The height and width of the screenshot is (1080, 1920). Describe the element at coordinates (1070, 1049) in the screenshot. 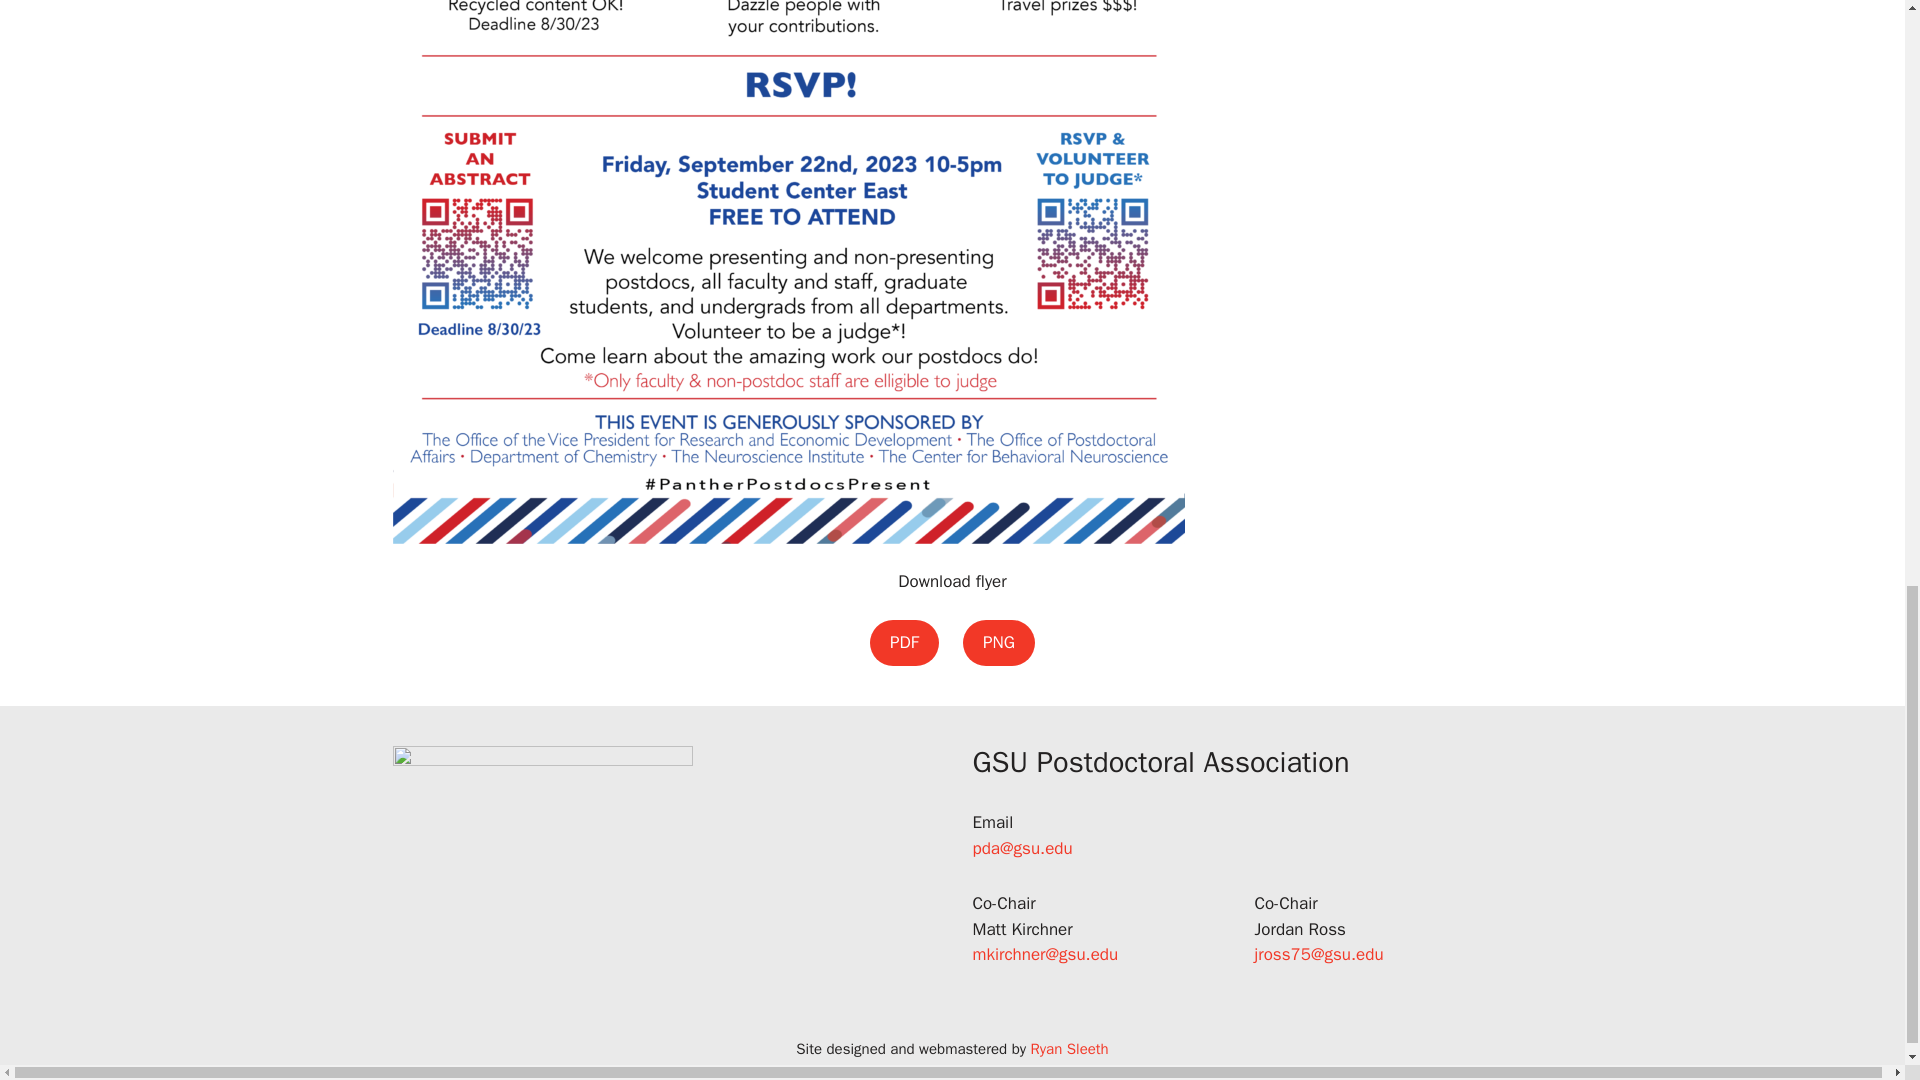

I see `Ryan Sleeth` at that location.